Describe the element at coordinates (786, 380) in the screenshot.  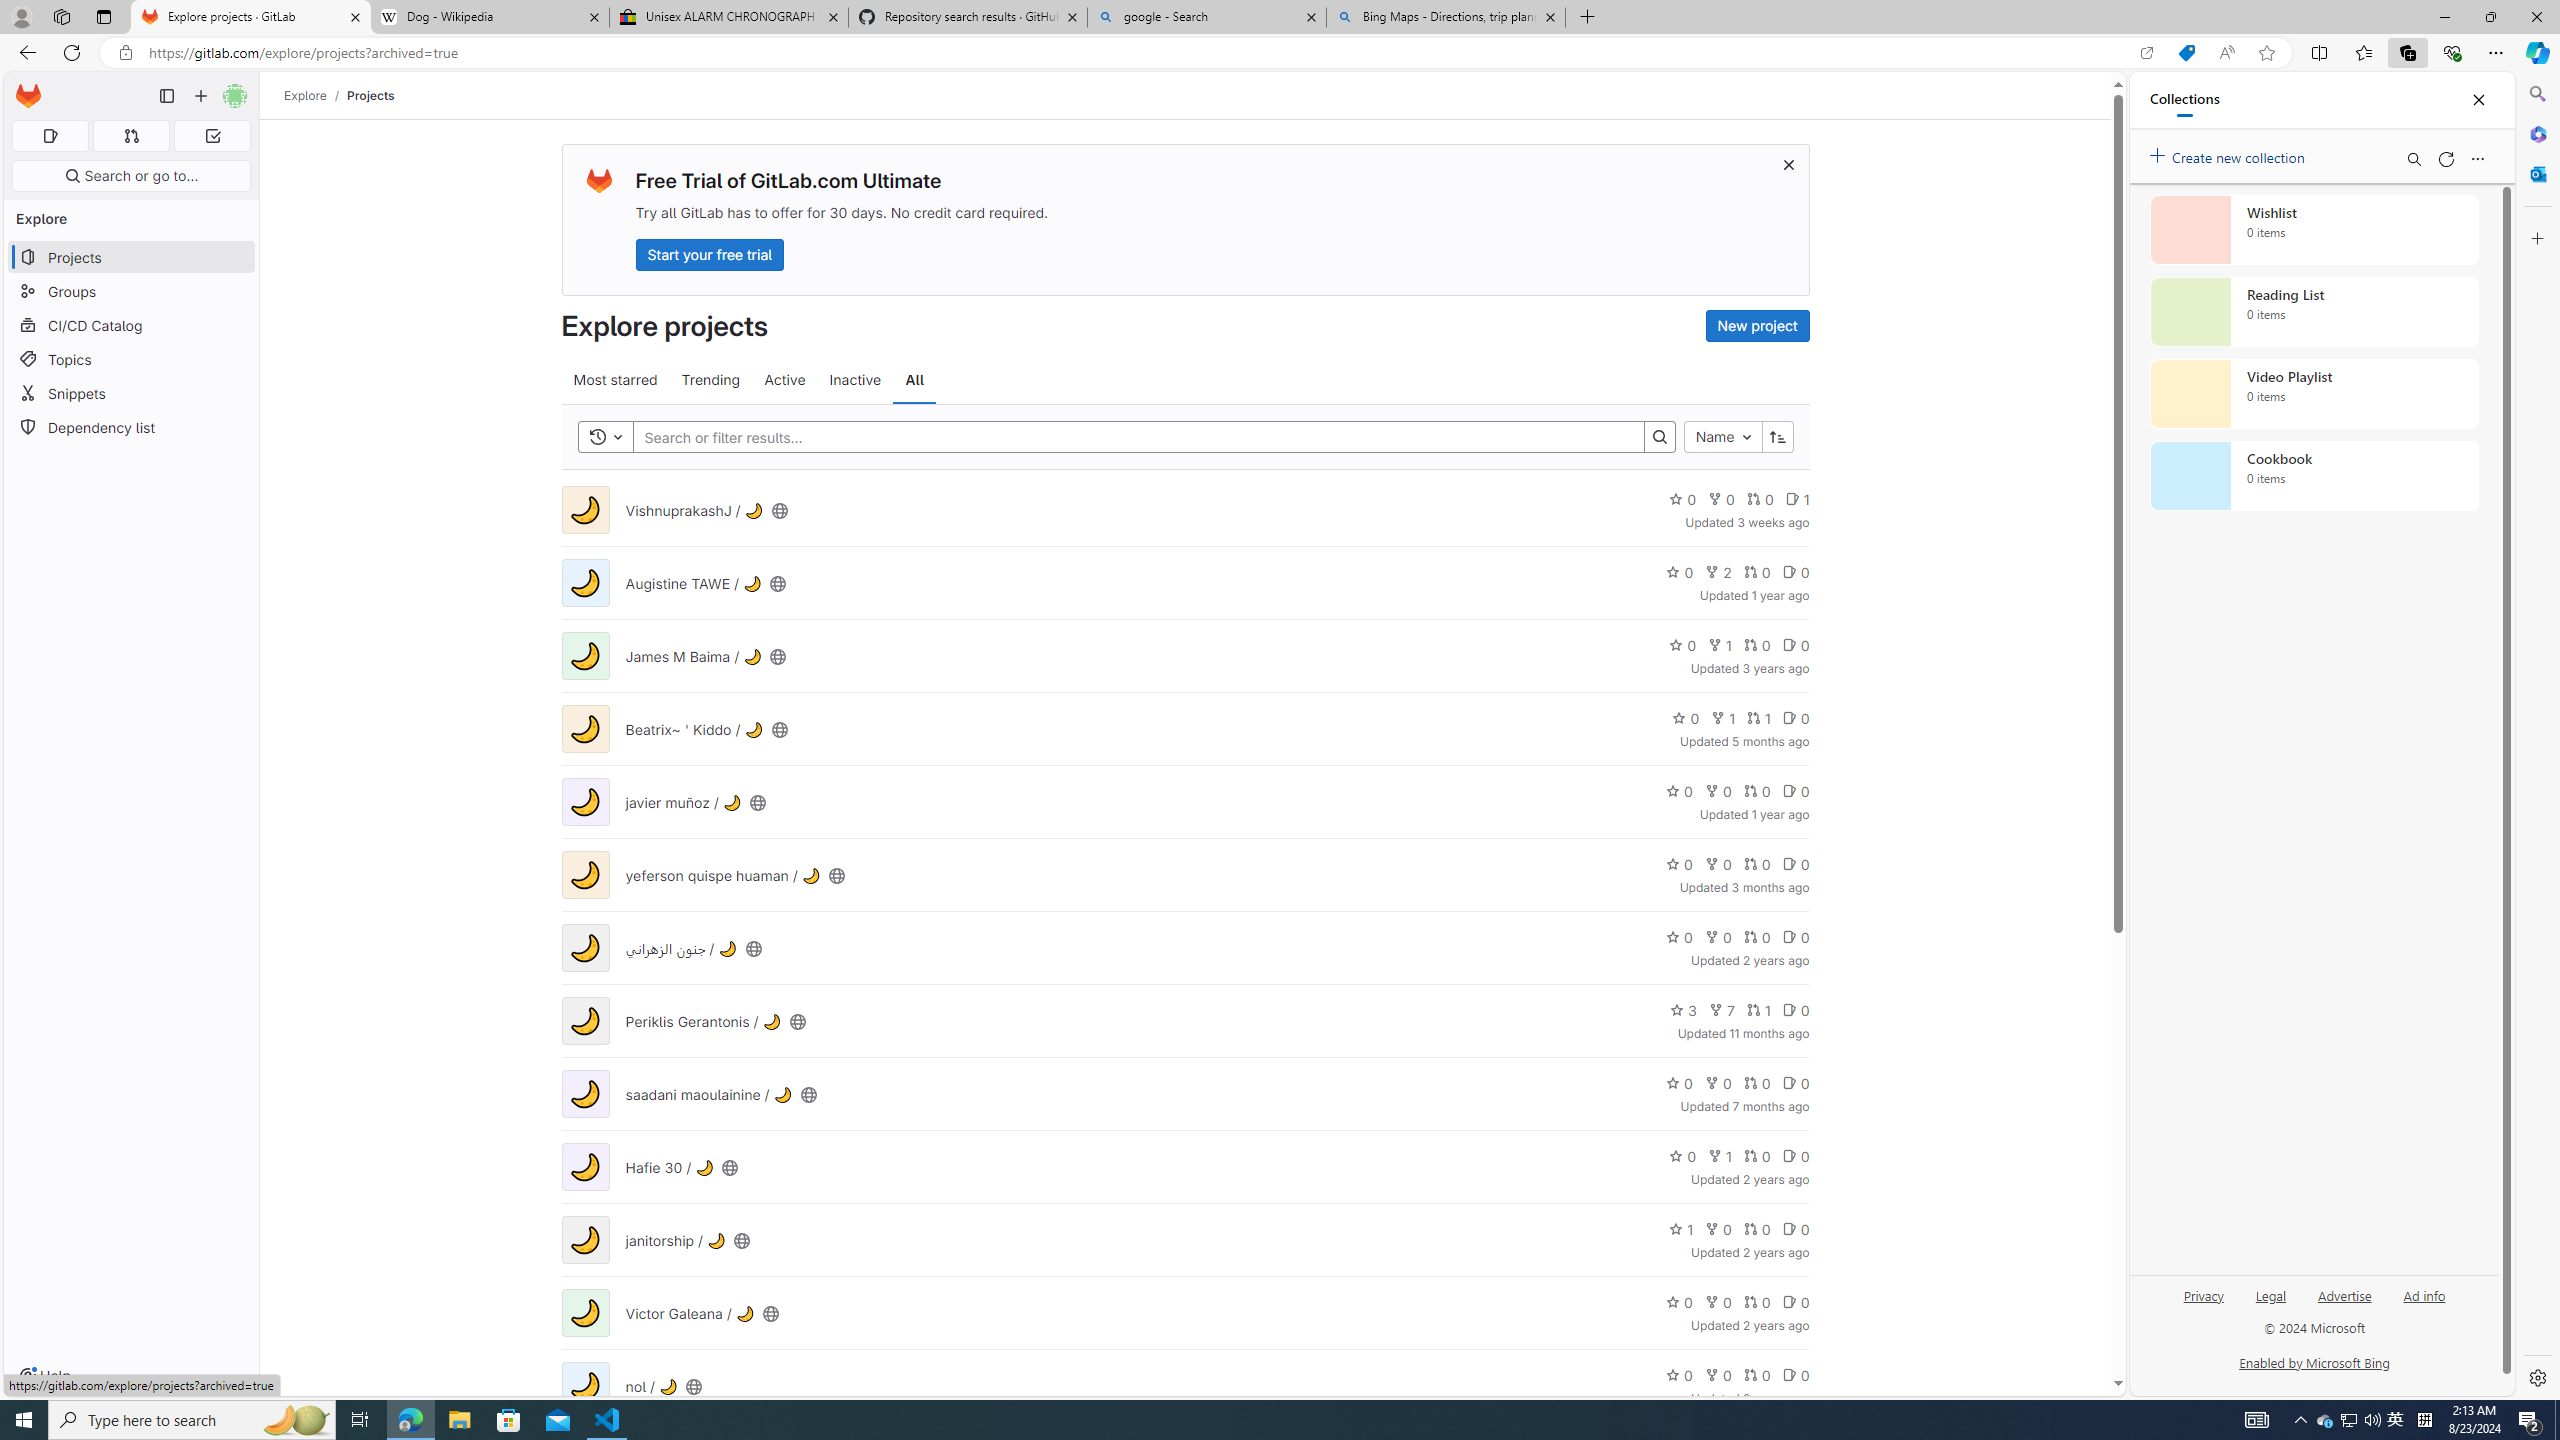
I see `Active` at that location.